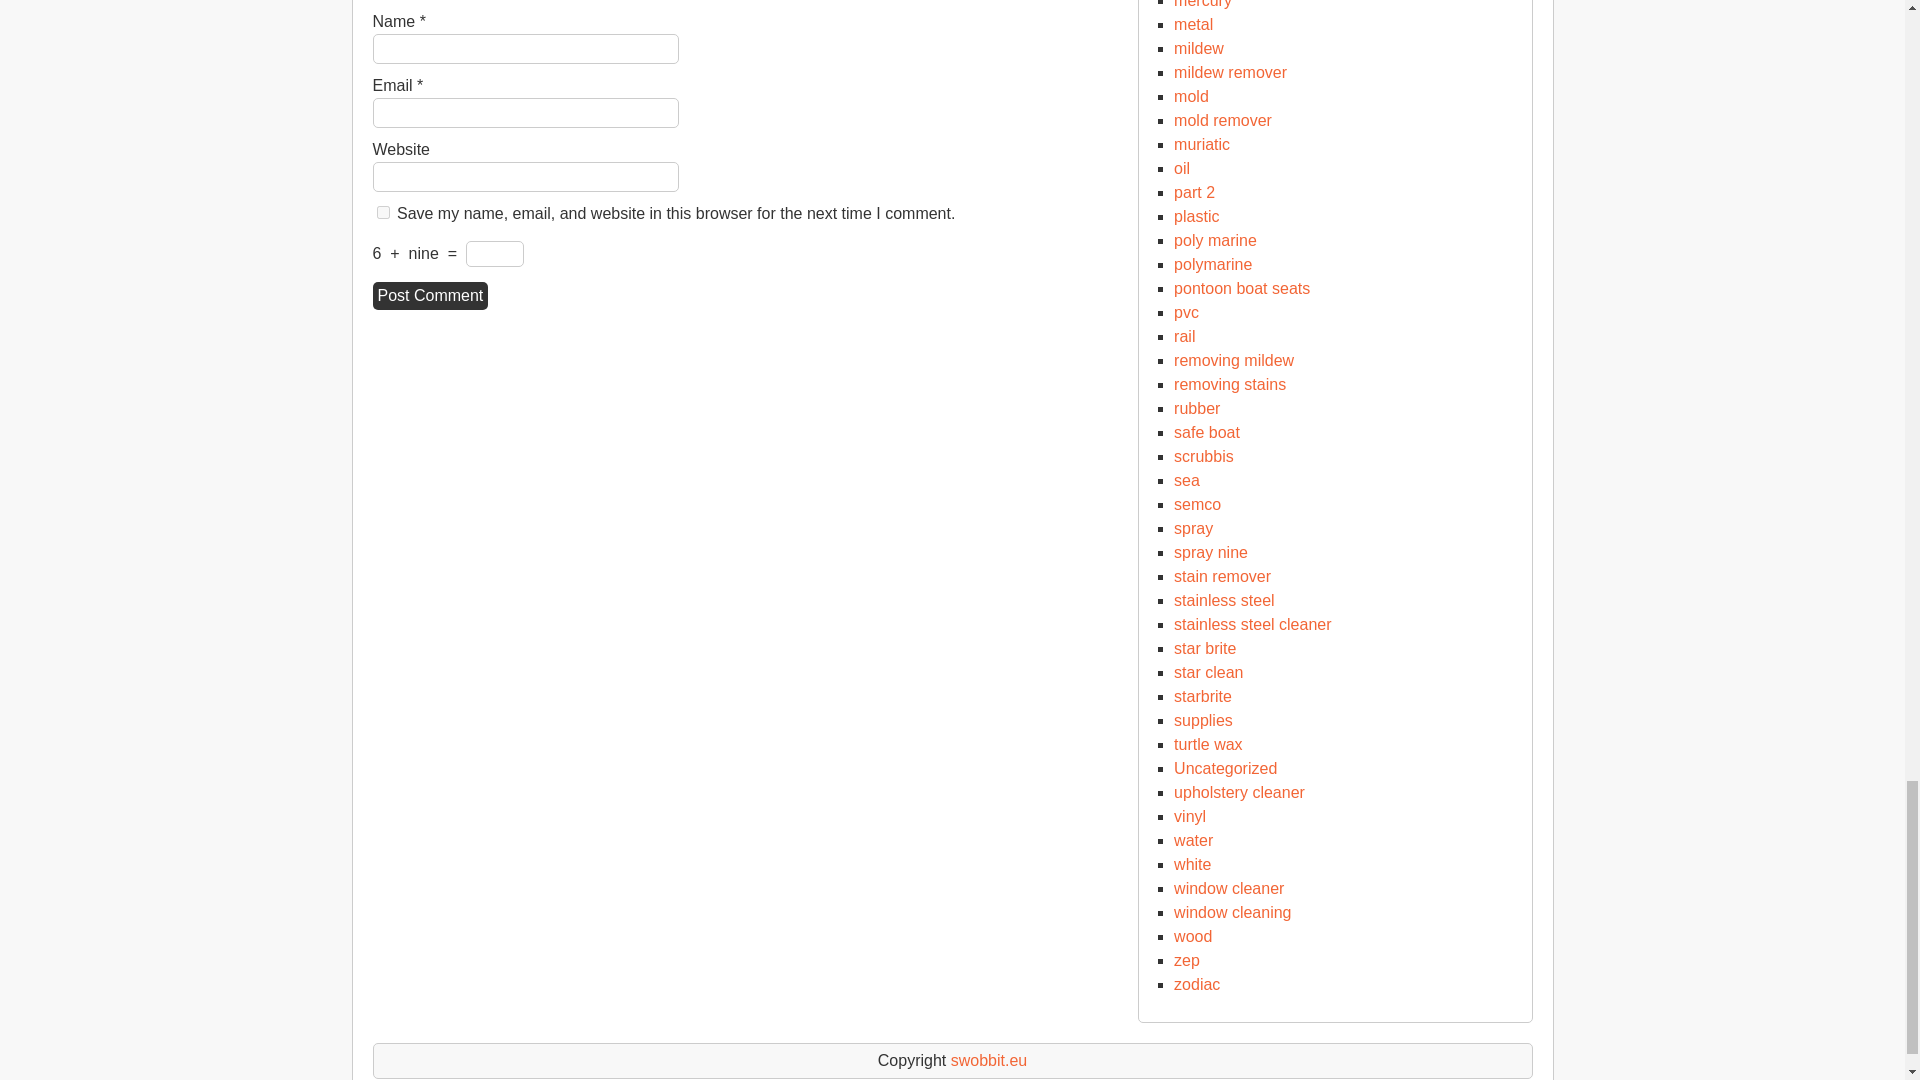 The image size is (1920, 1080). I want to click on swobbit.eu, so click(988, 1060).